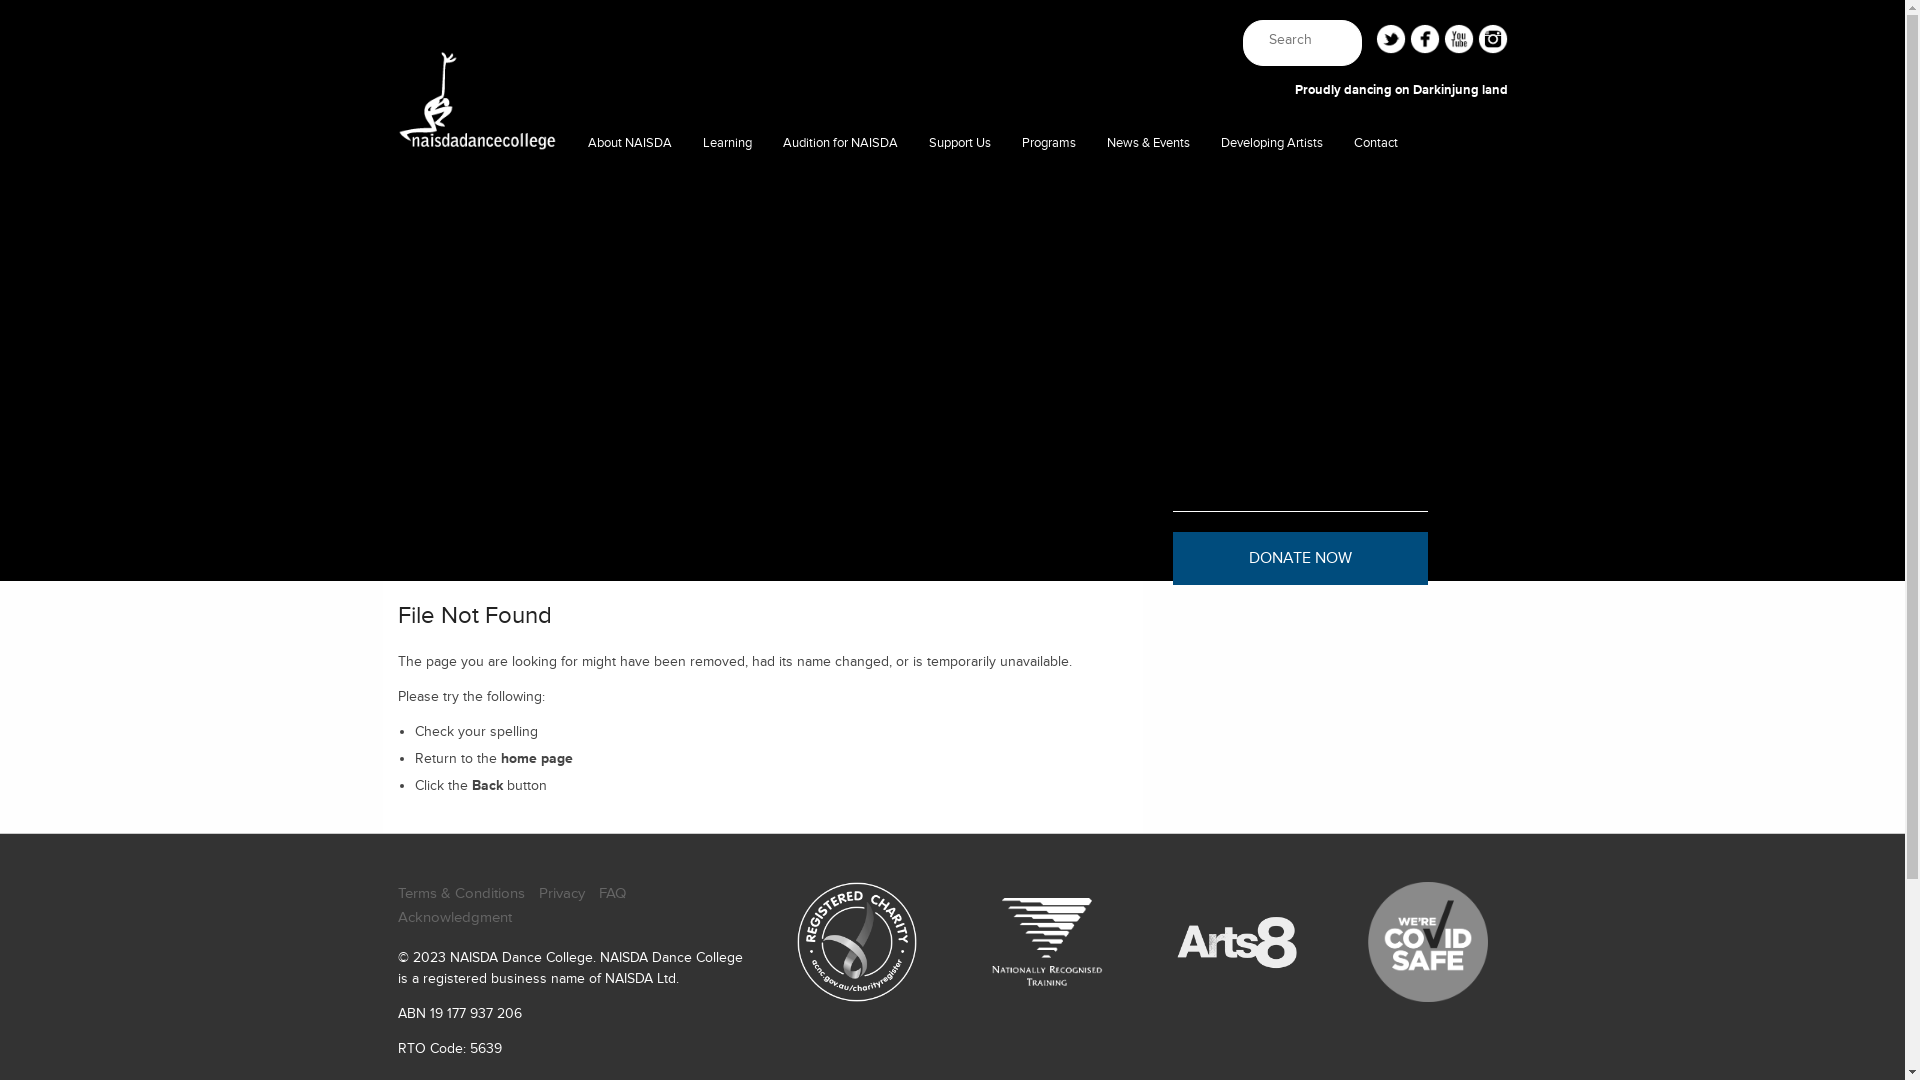 Image resolution: width=1920 pixels, height=1080 pixels. What do you see at coordinates (462, 894) in the screenshot?
I see `Terms & Conditions` at bounding box center [462, 894].